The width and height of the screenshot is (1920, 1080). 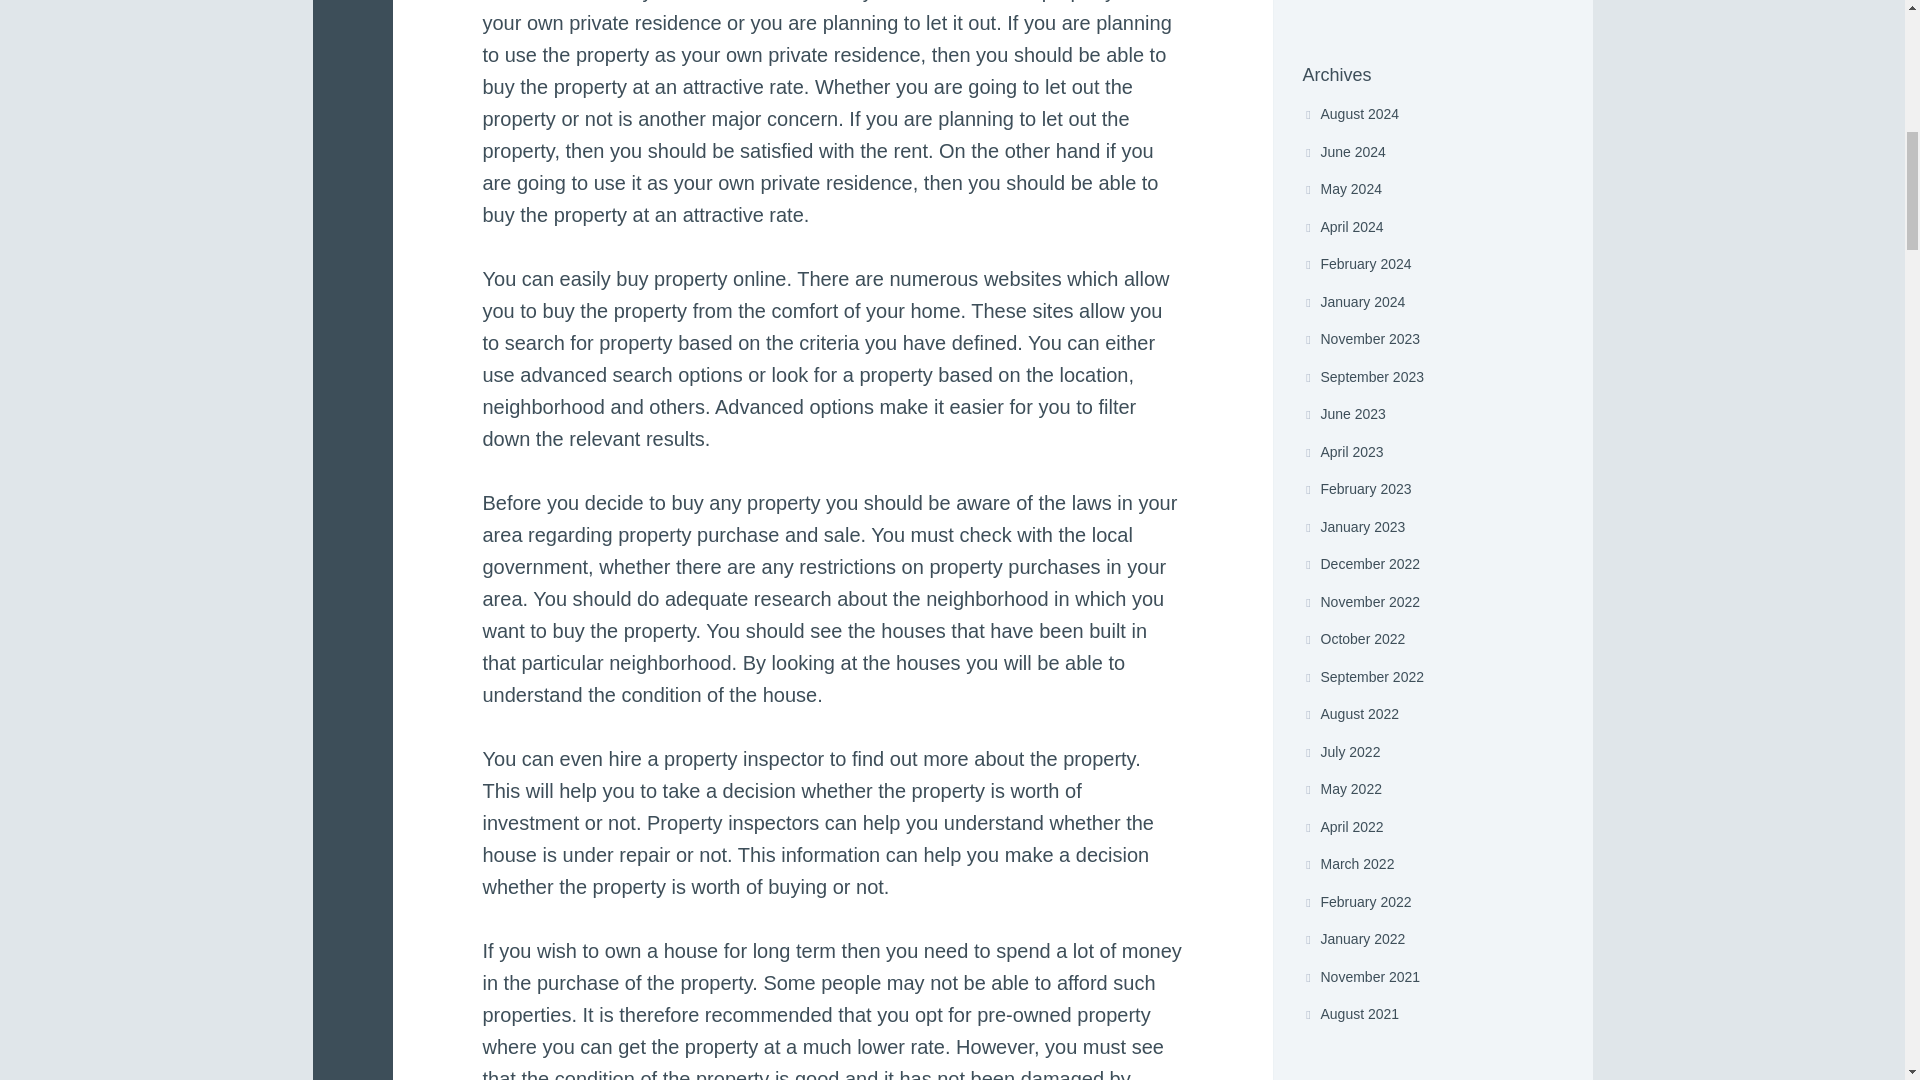 I want to click on April 2023, so click(x=1342, y=452).